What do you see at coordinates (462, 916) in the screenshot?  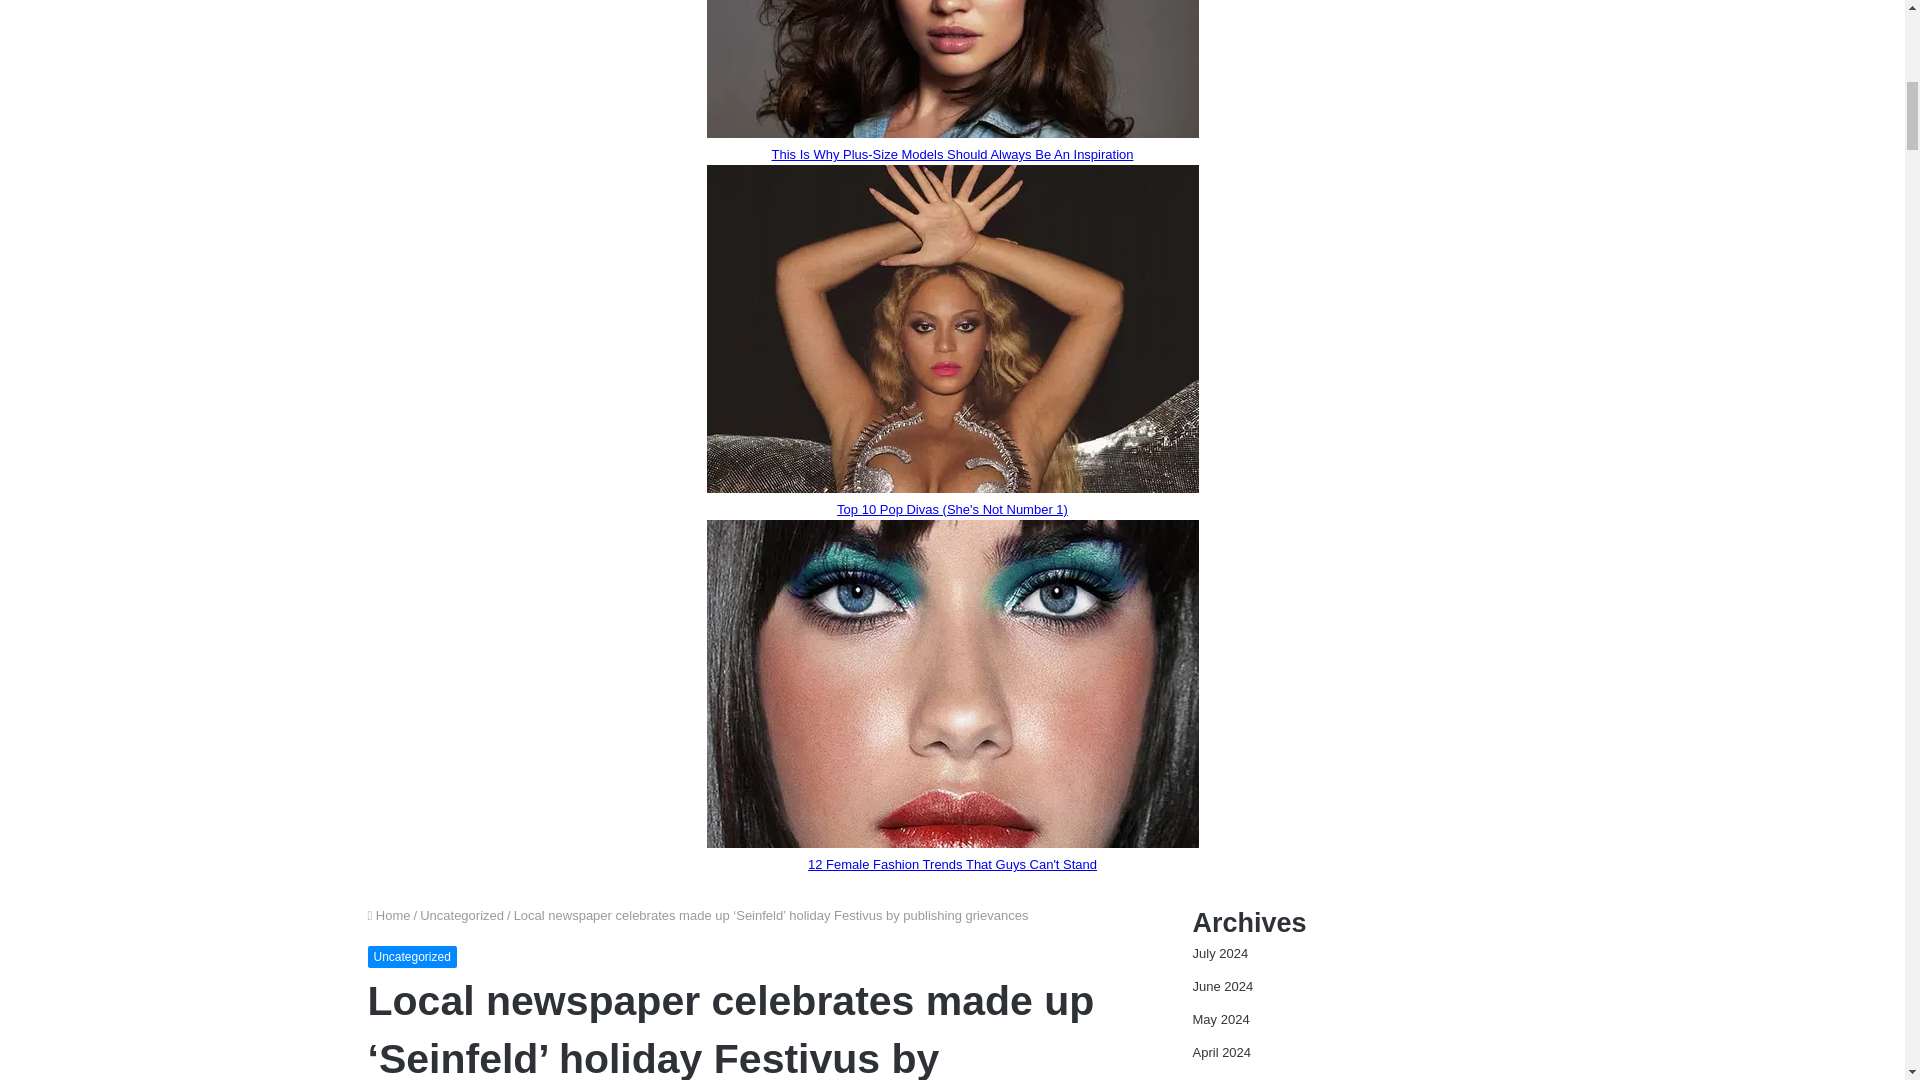 I see `Uncategorized` at bounding box center [462, 916].